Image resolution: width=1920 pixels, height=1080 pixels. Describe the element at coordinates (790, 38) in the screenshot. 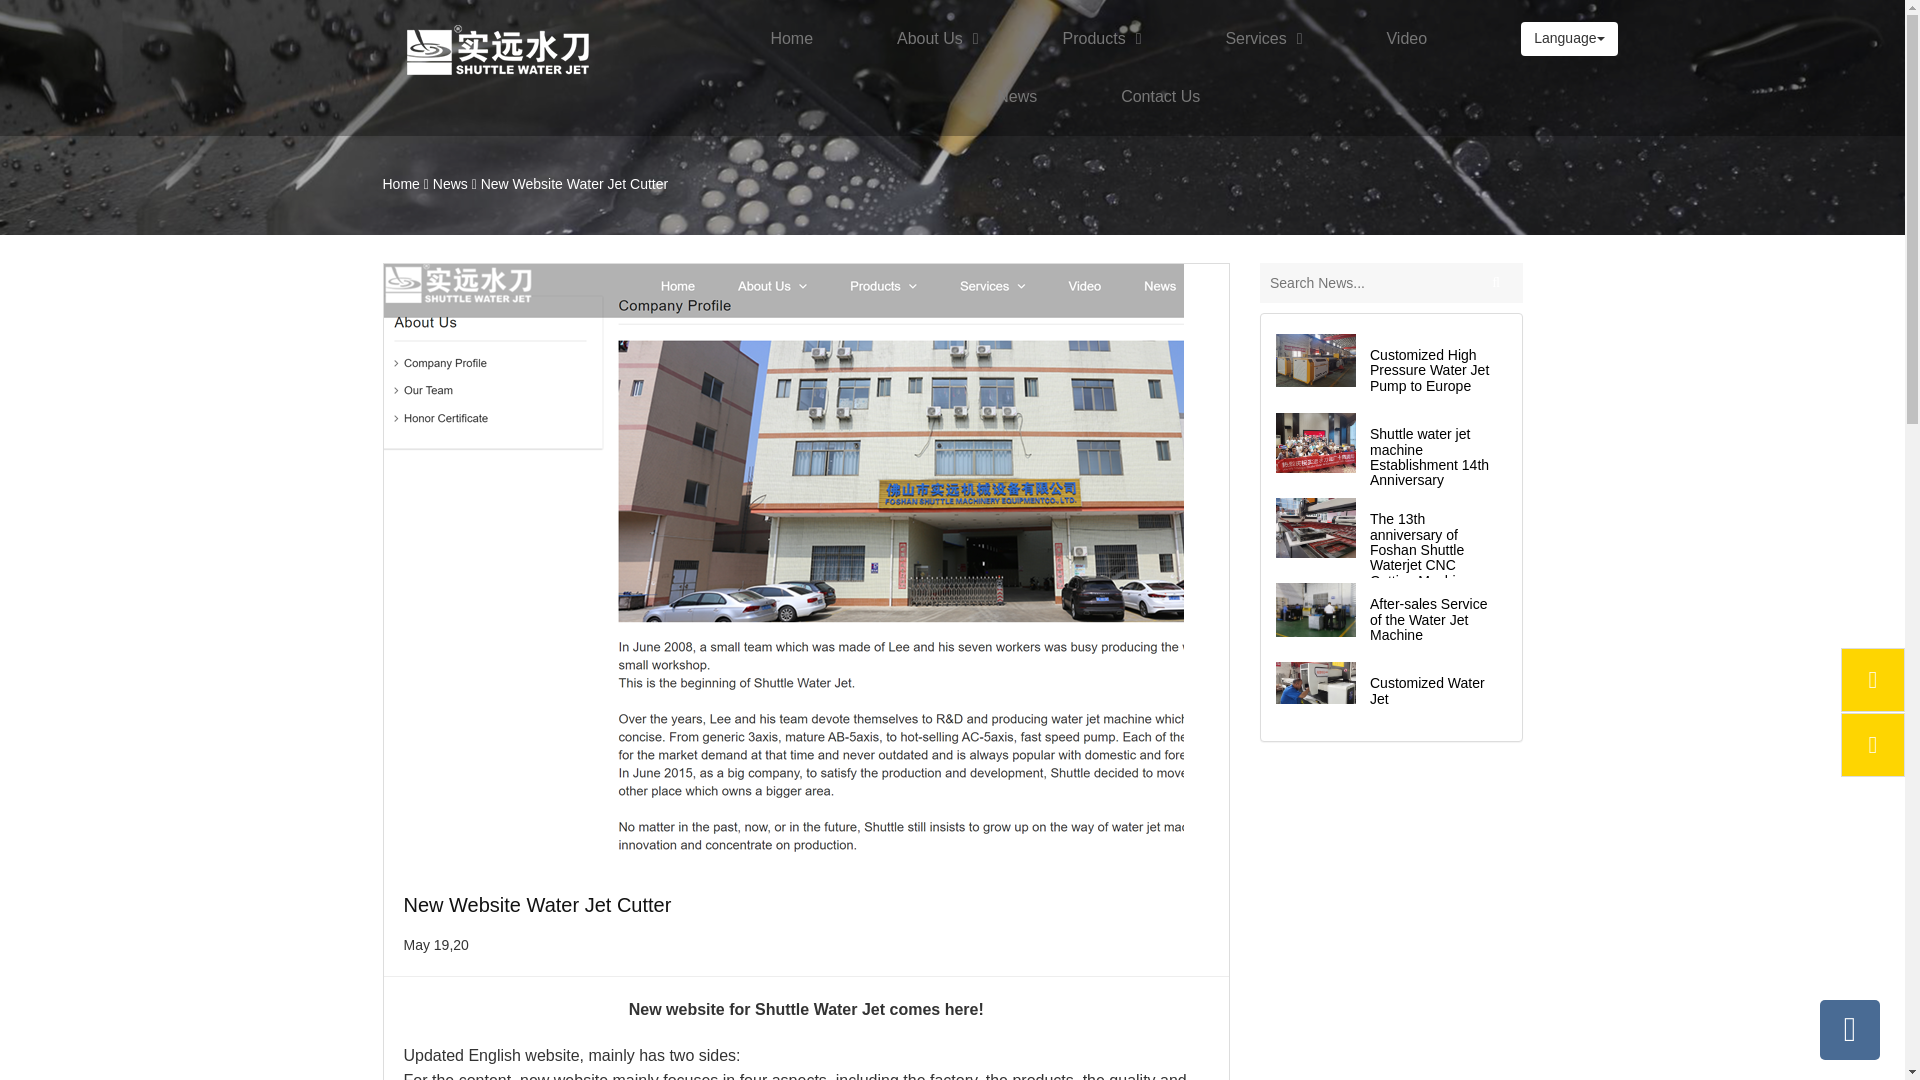

I see `Home` at that location.